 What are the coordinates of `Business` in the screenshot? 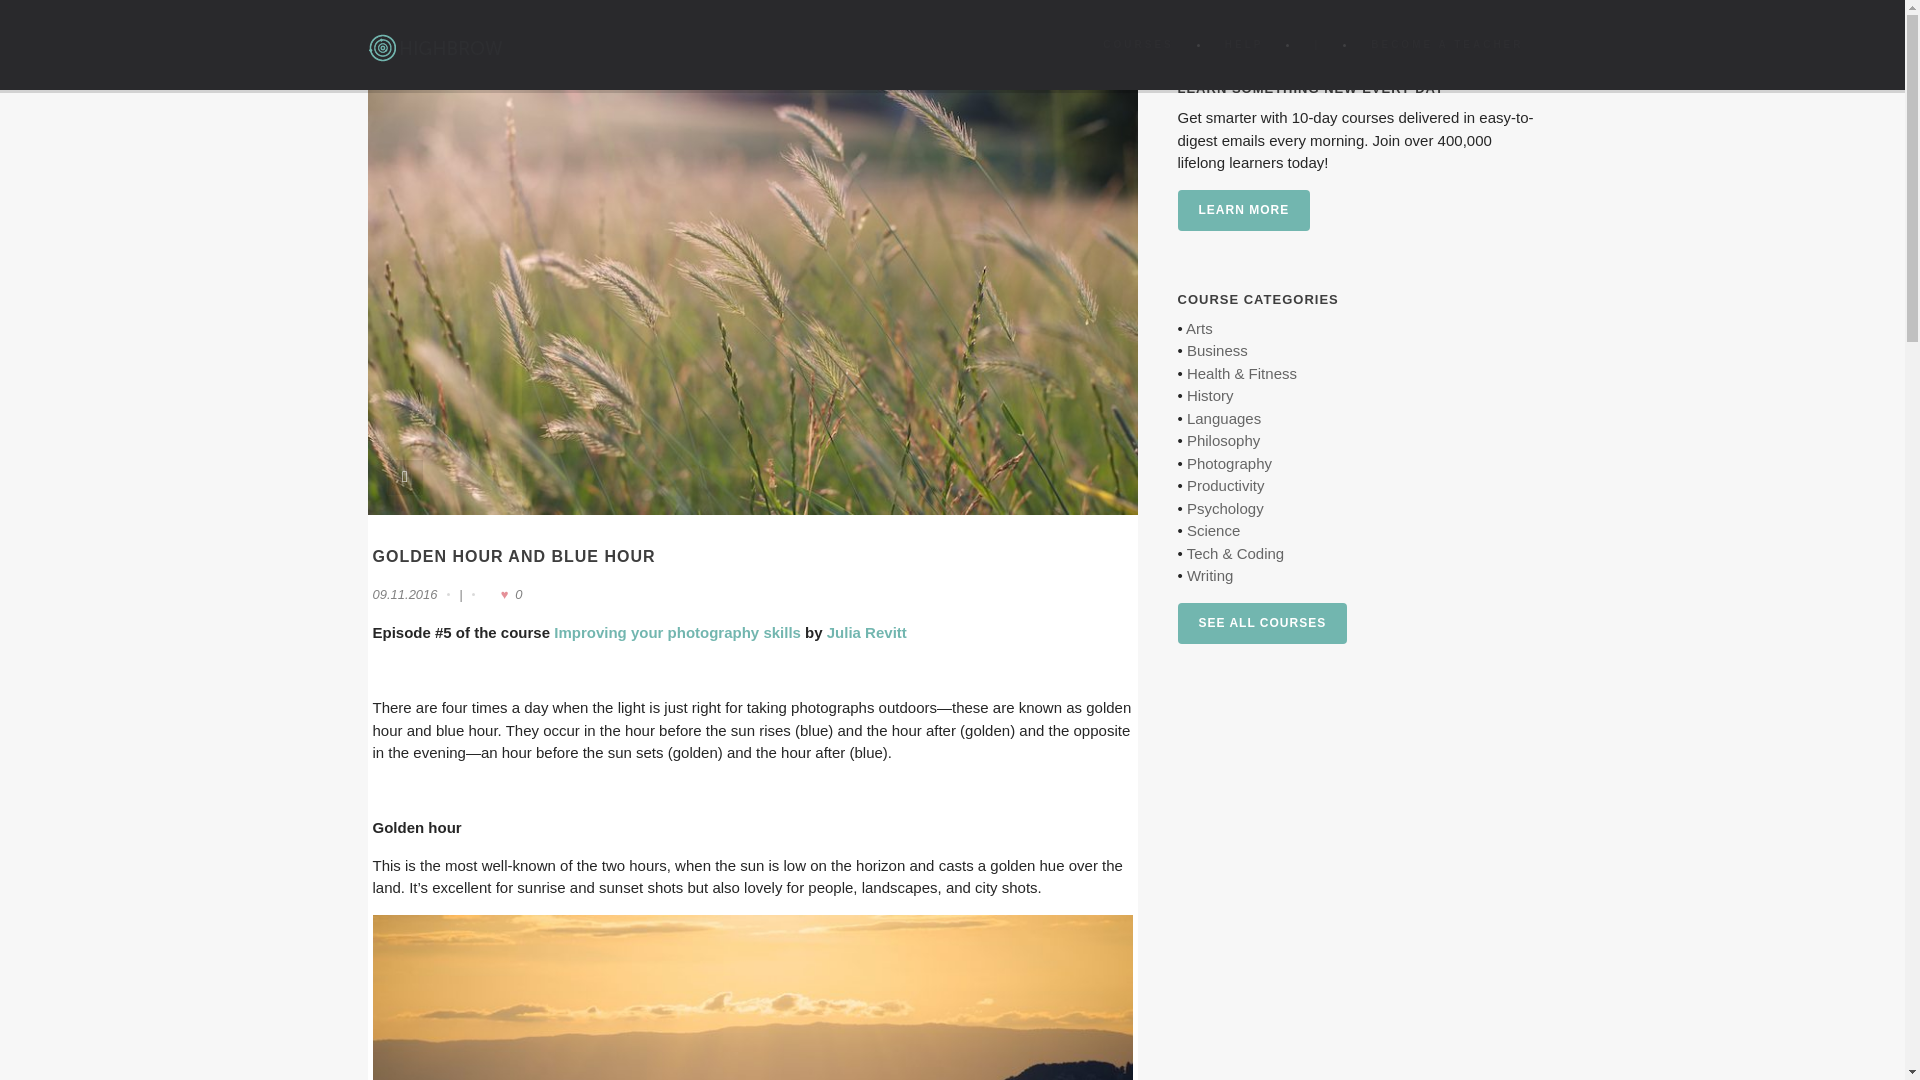 It's located at (1217, 350).